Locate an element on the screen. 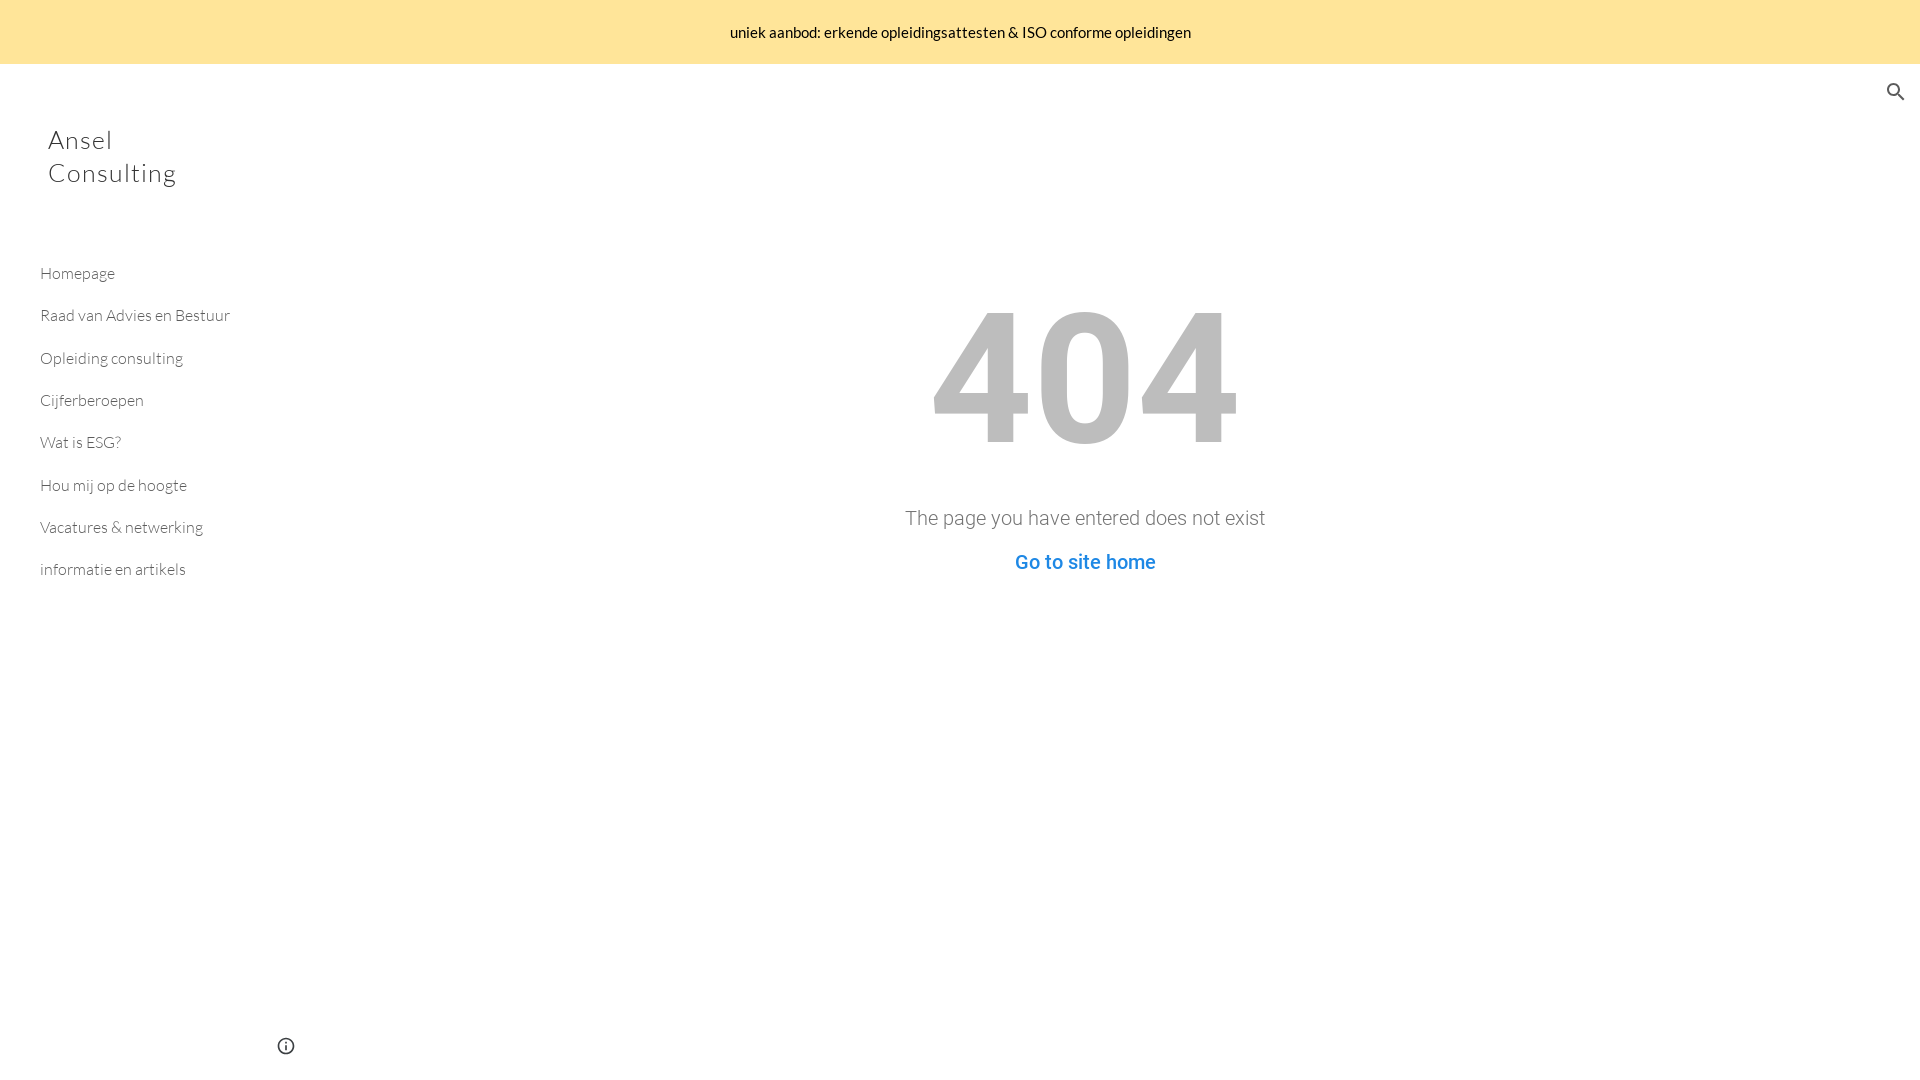 This screenshot has width=1920, height=1080. Cijferberoepen is located at coordinates (137, 400).